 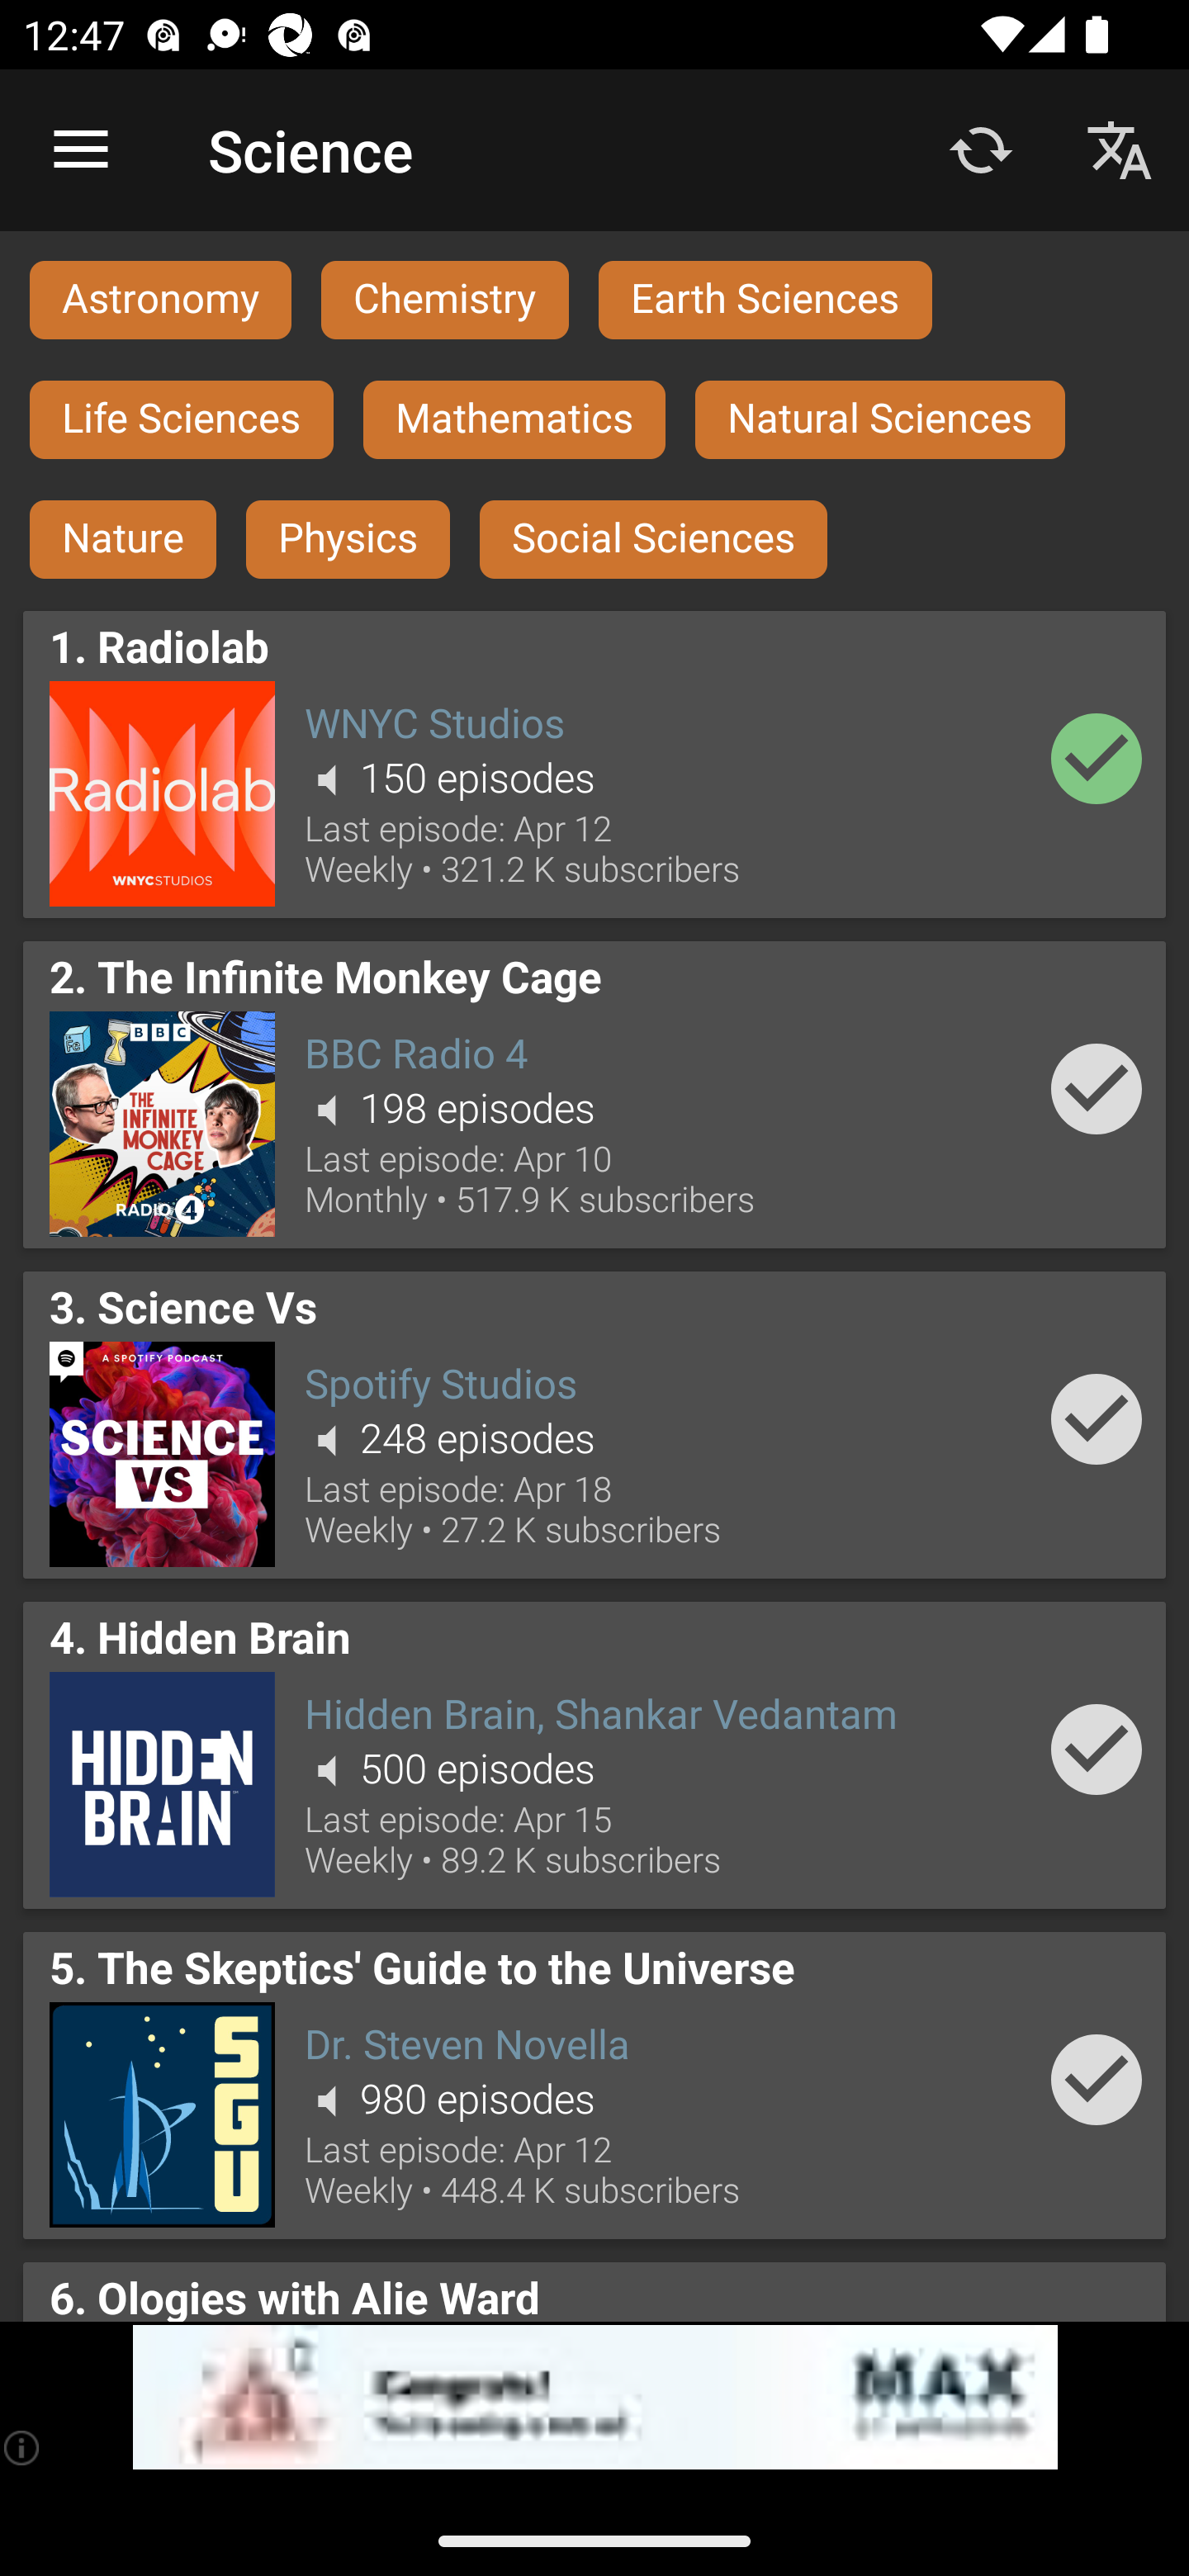 I want to click on Chemistry, so click(x=444, y=300).